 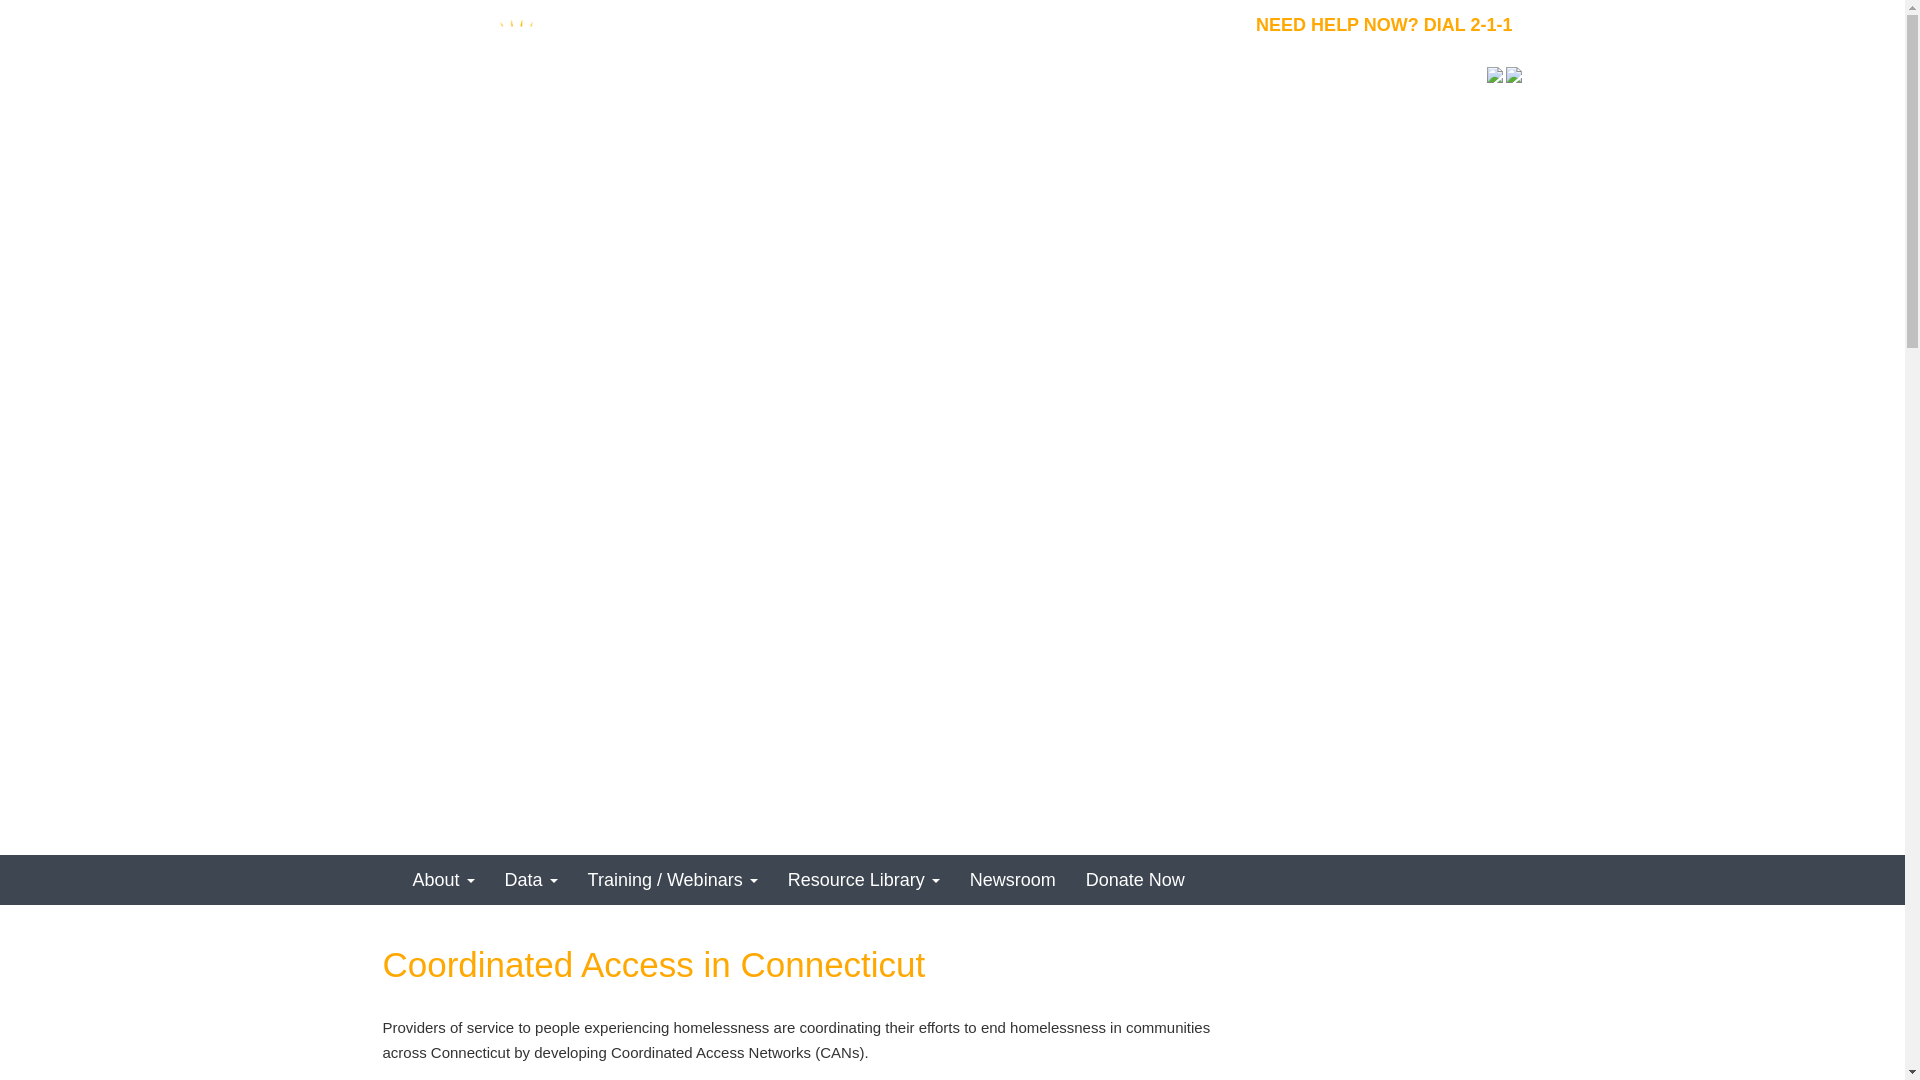 I want to click on Donate Now, so click(x=1136, y=880).